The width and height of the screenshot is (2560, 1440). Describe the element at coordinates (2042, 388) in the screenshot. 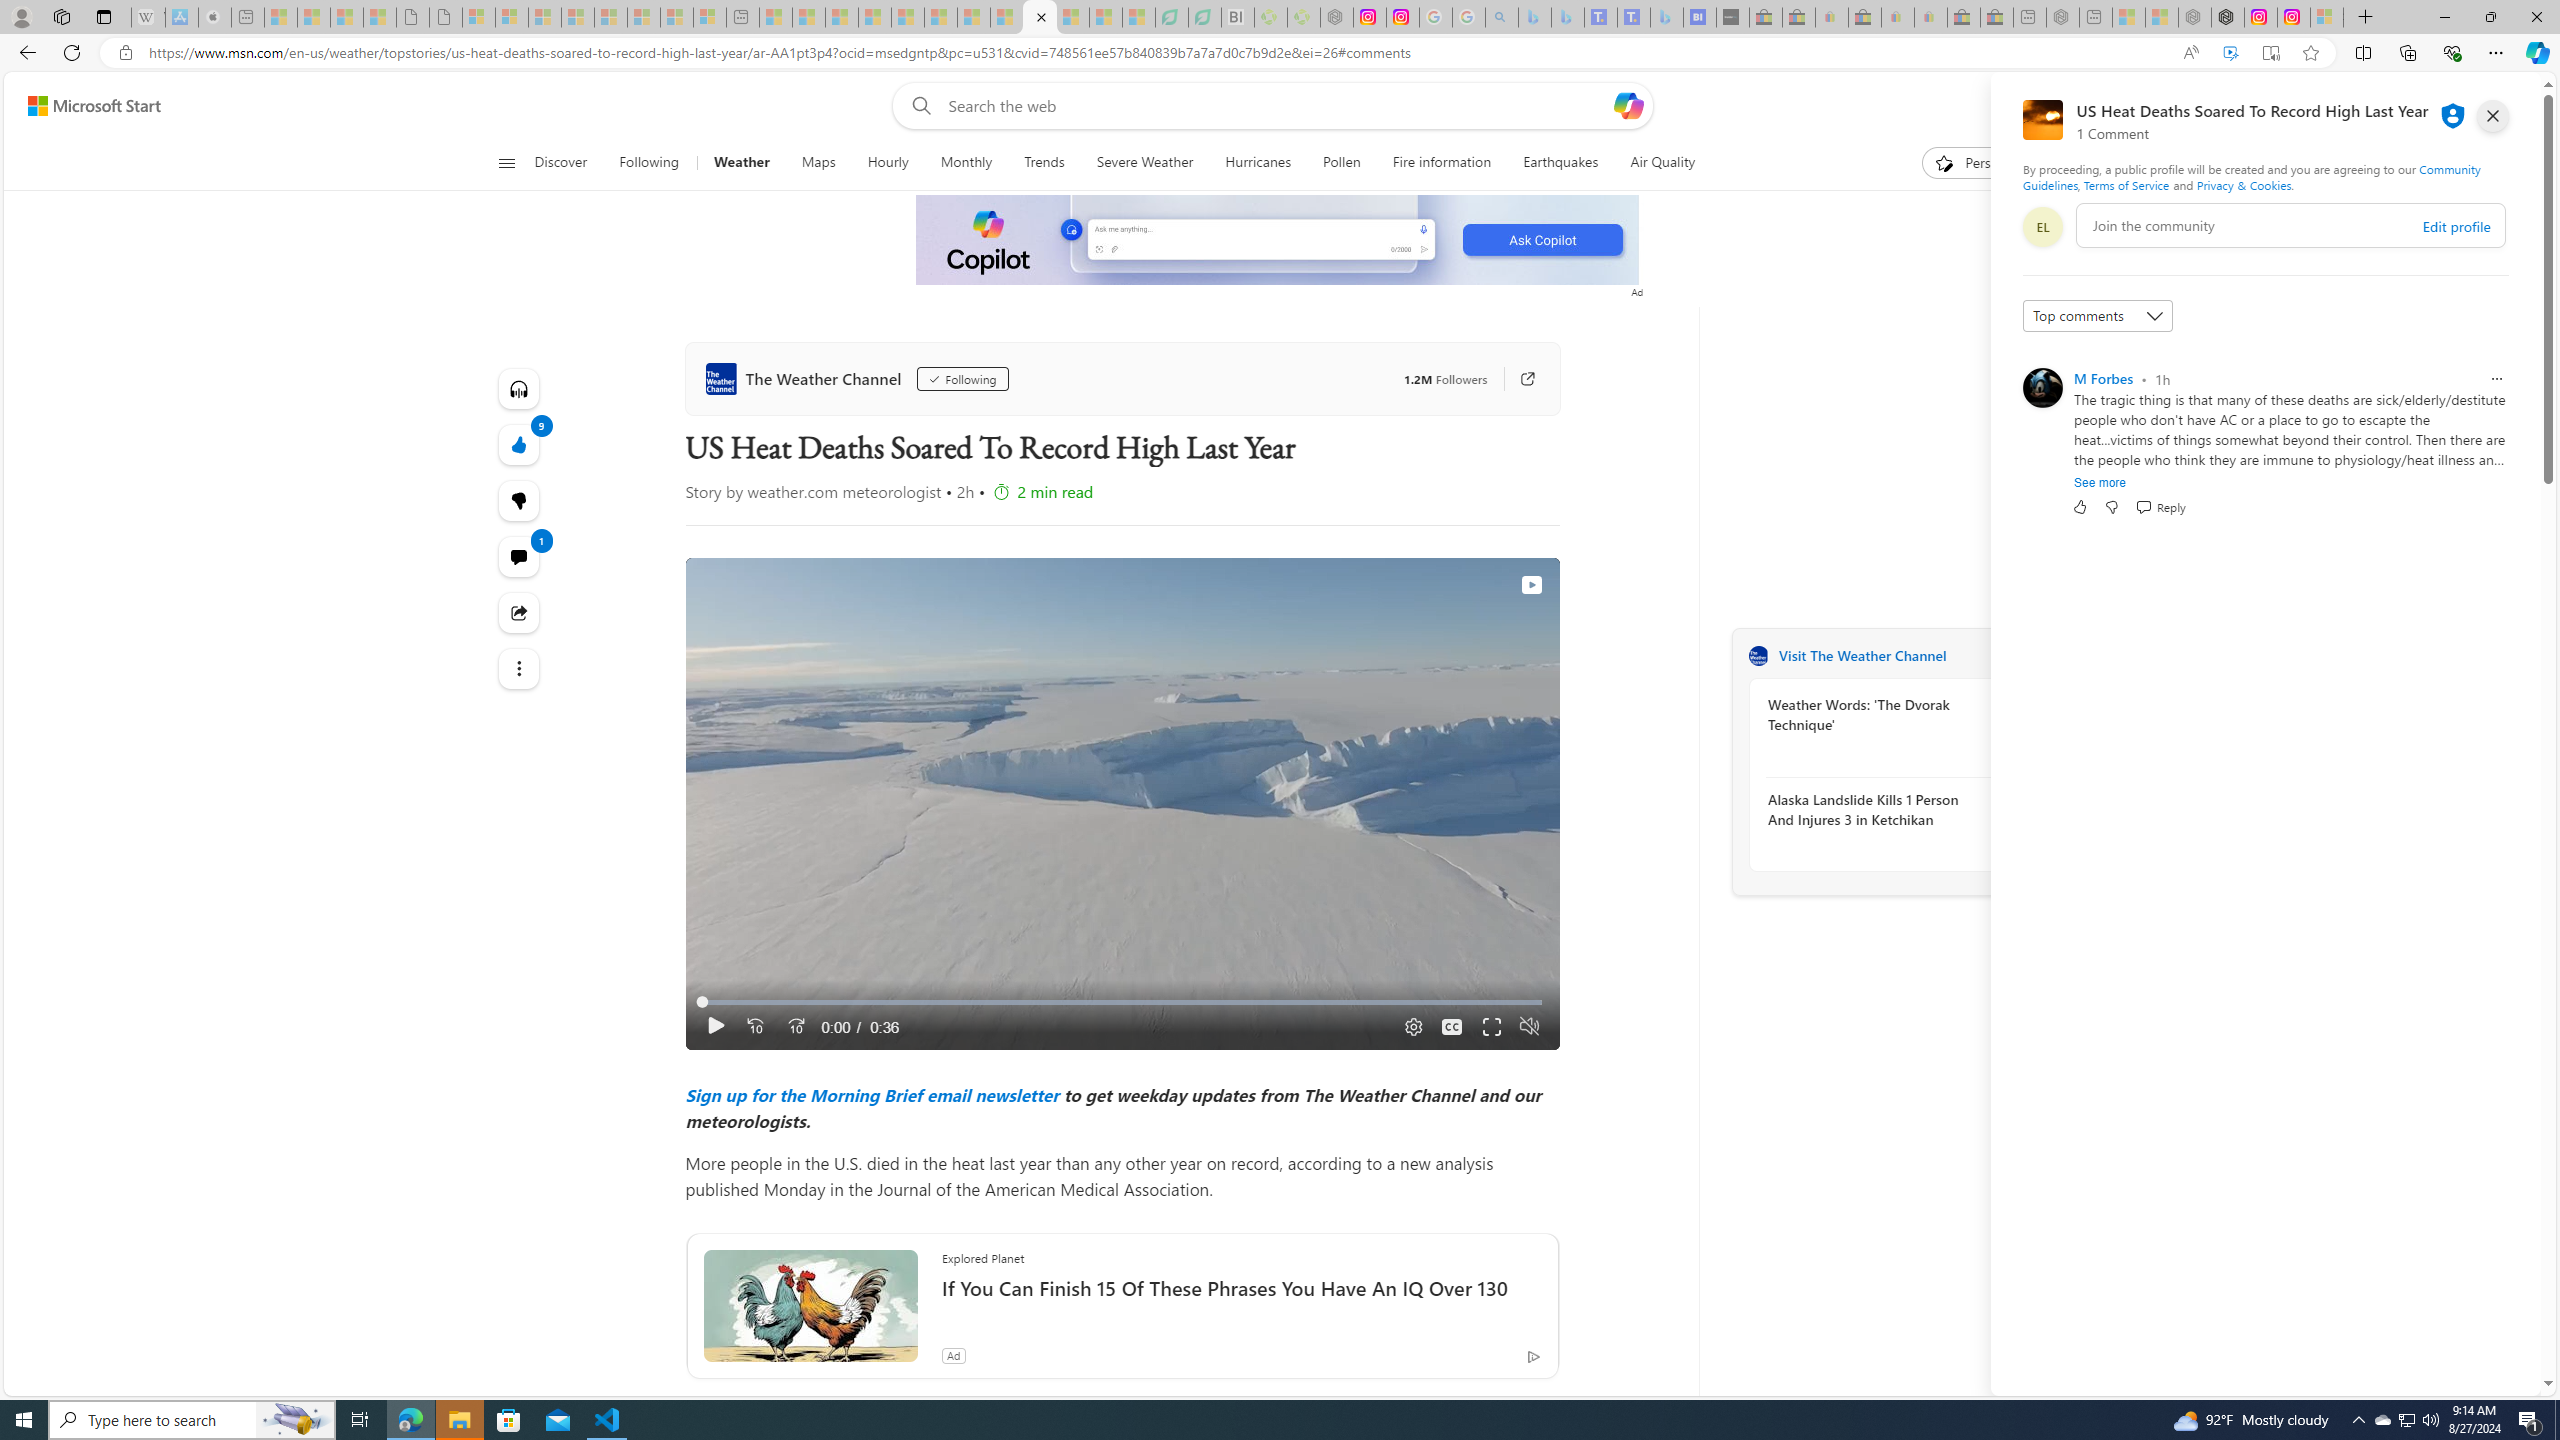

I see `Profile Picture` at that location.